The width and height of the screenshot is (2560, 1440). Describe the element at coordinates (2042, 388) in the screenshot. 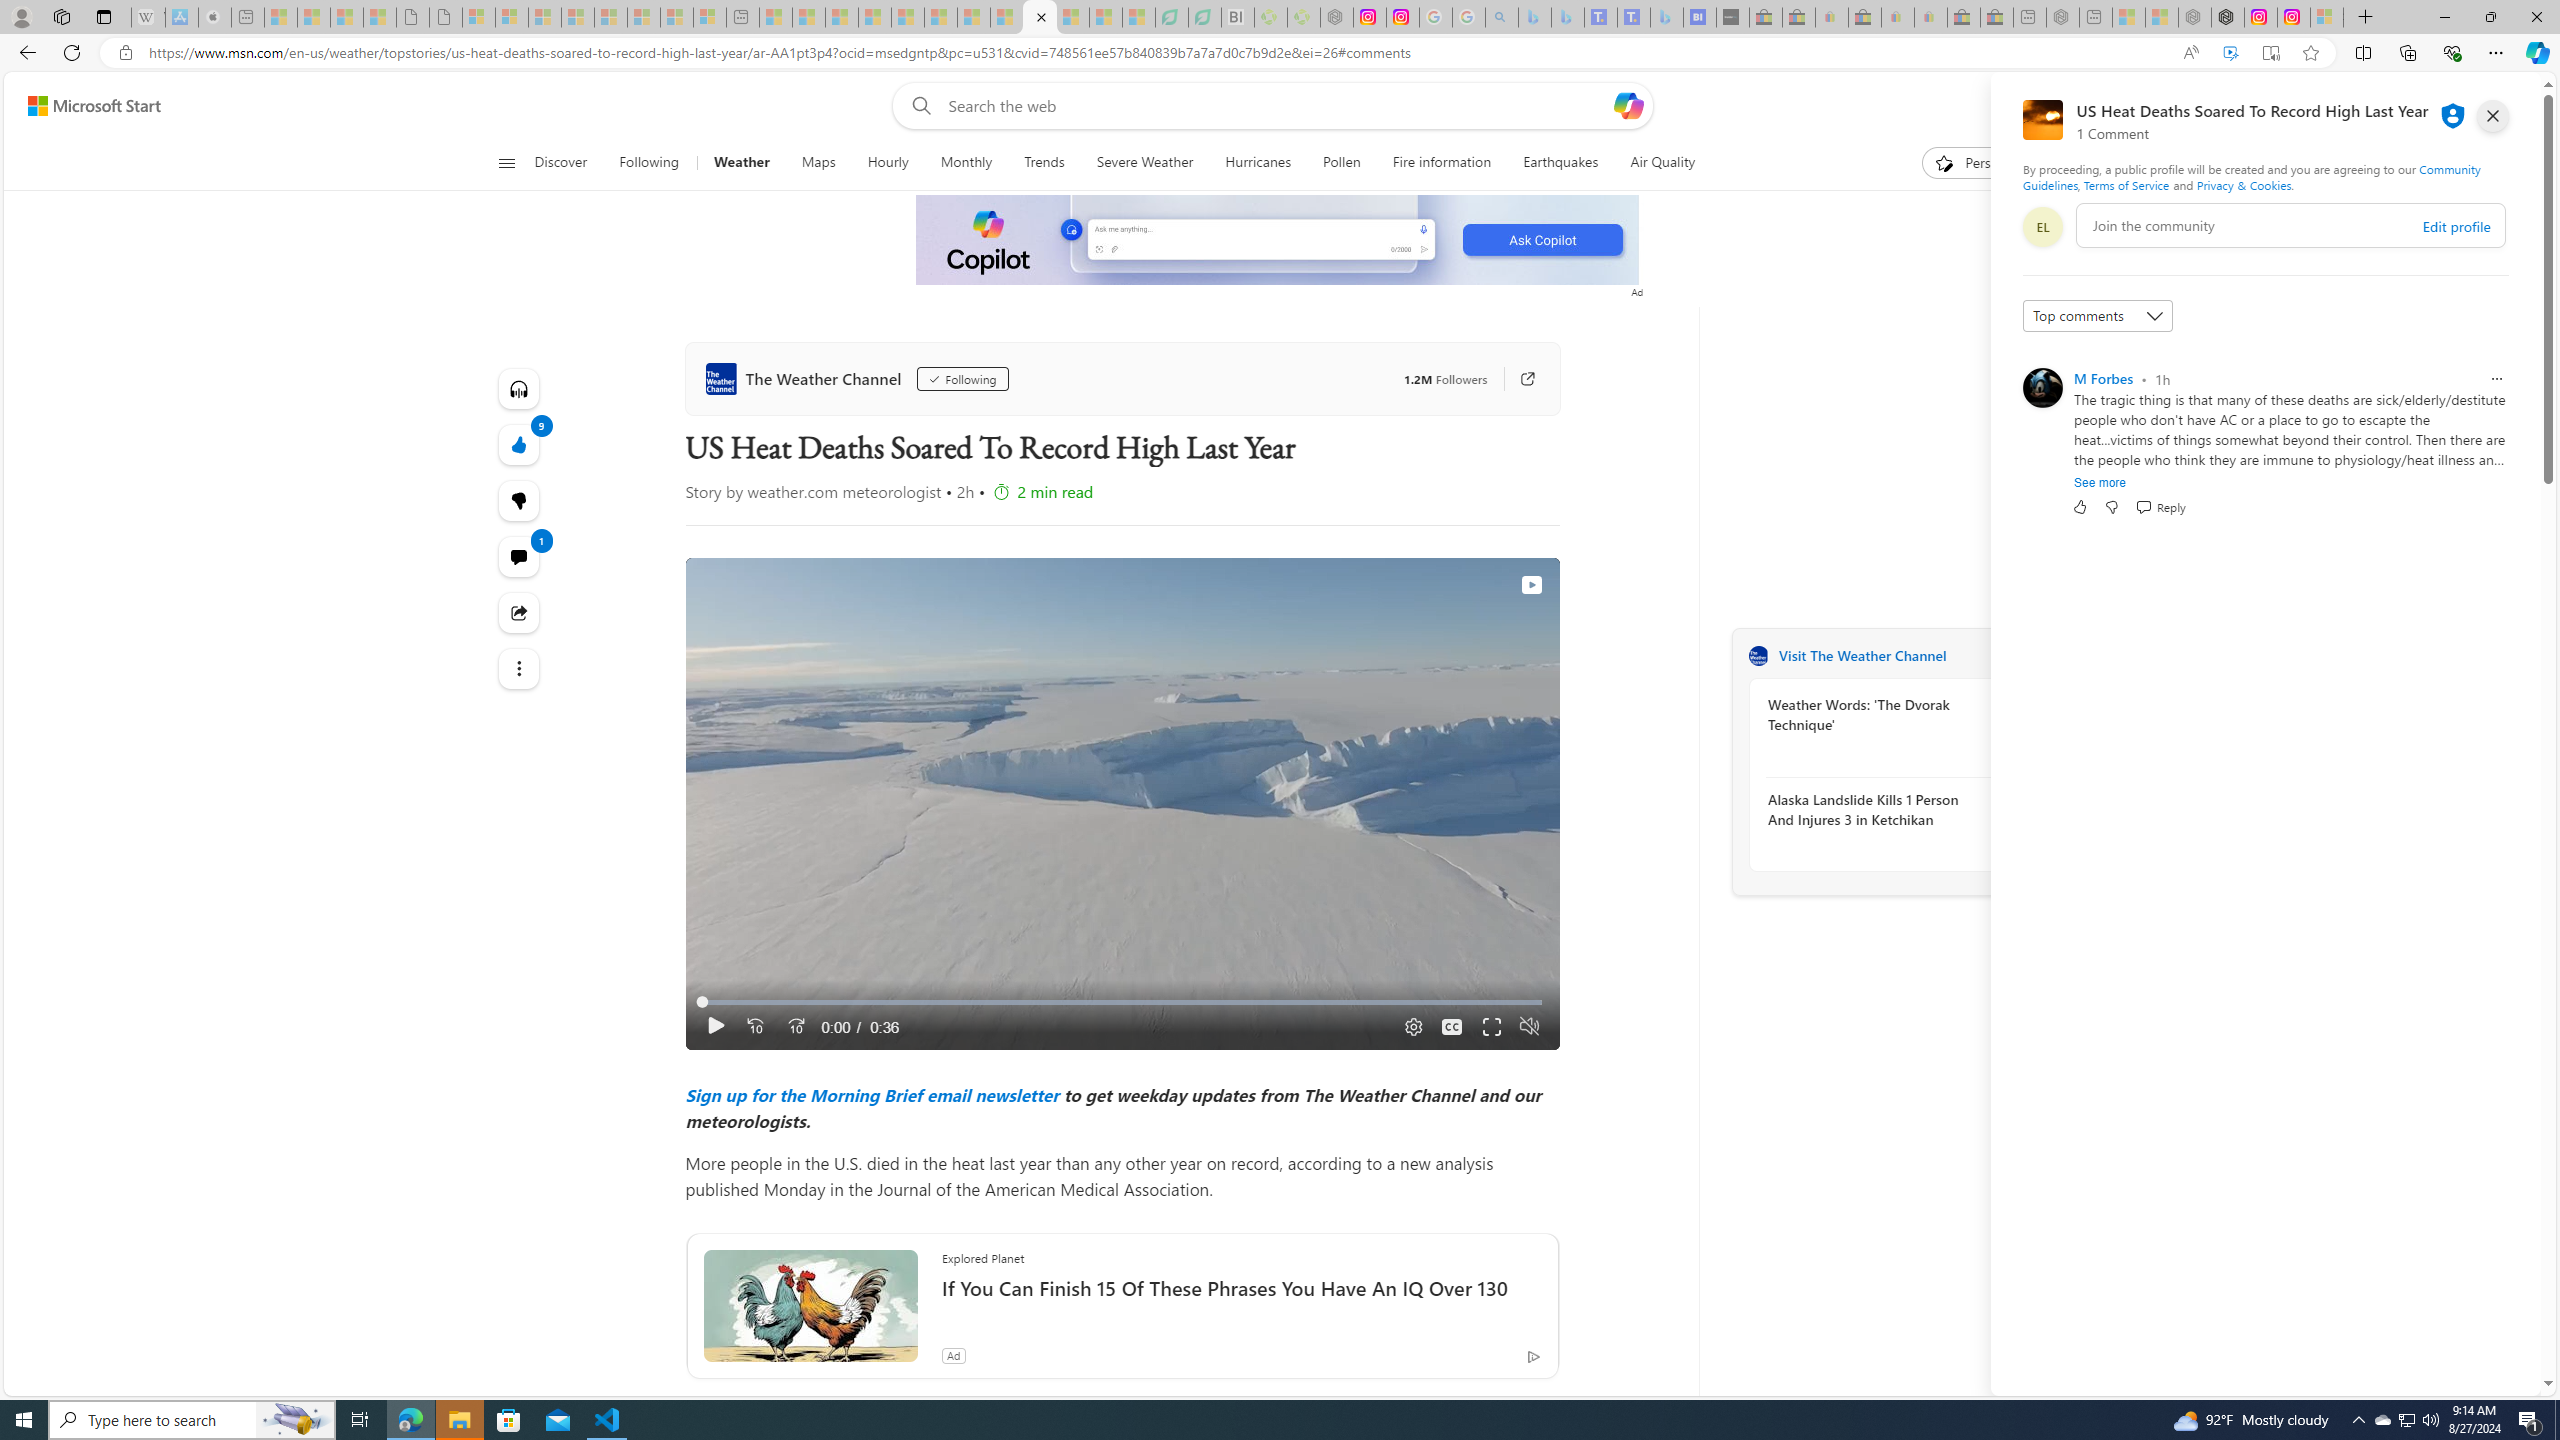

I see `Profile Picture` at that location.